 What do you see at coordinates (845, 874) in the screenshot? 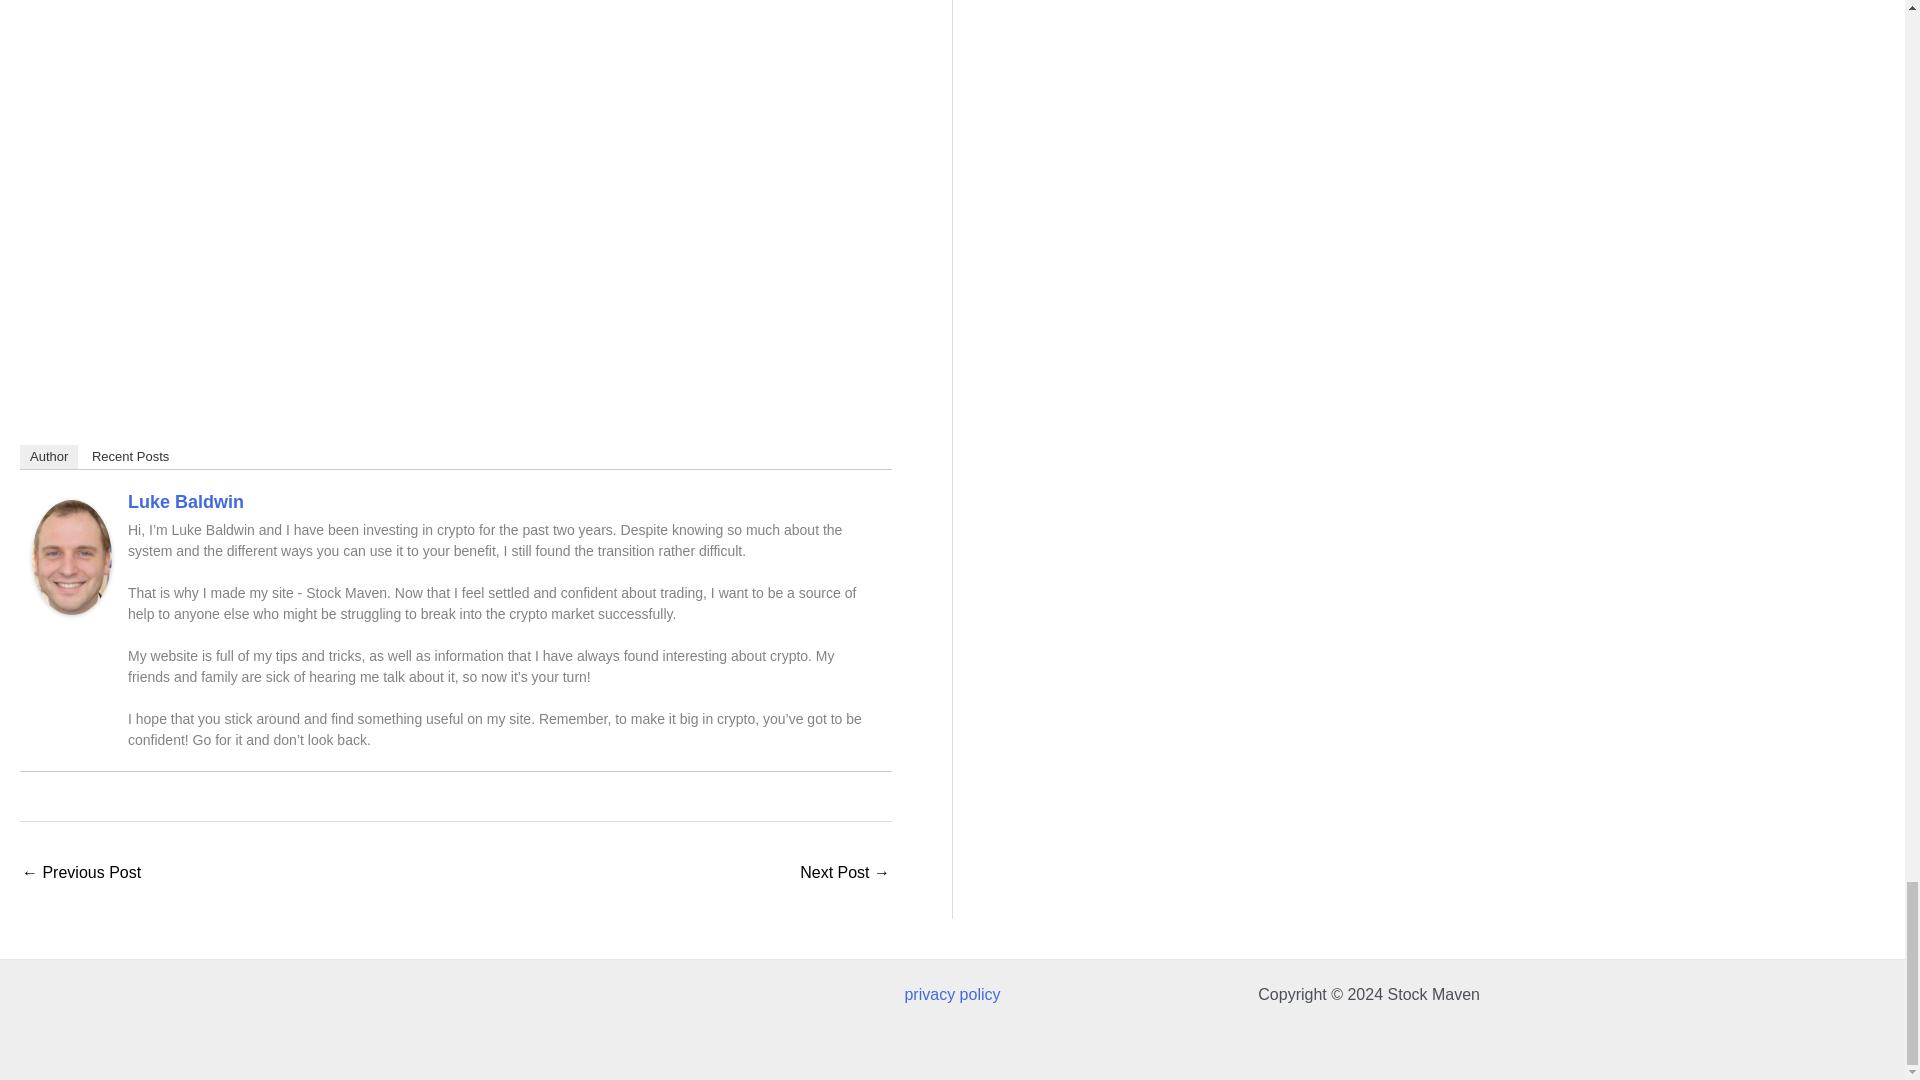
I see `How To Invest In Neuralink` at bounding box center [845, 874].